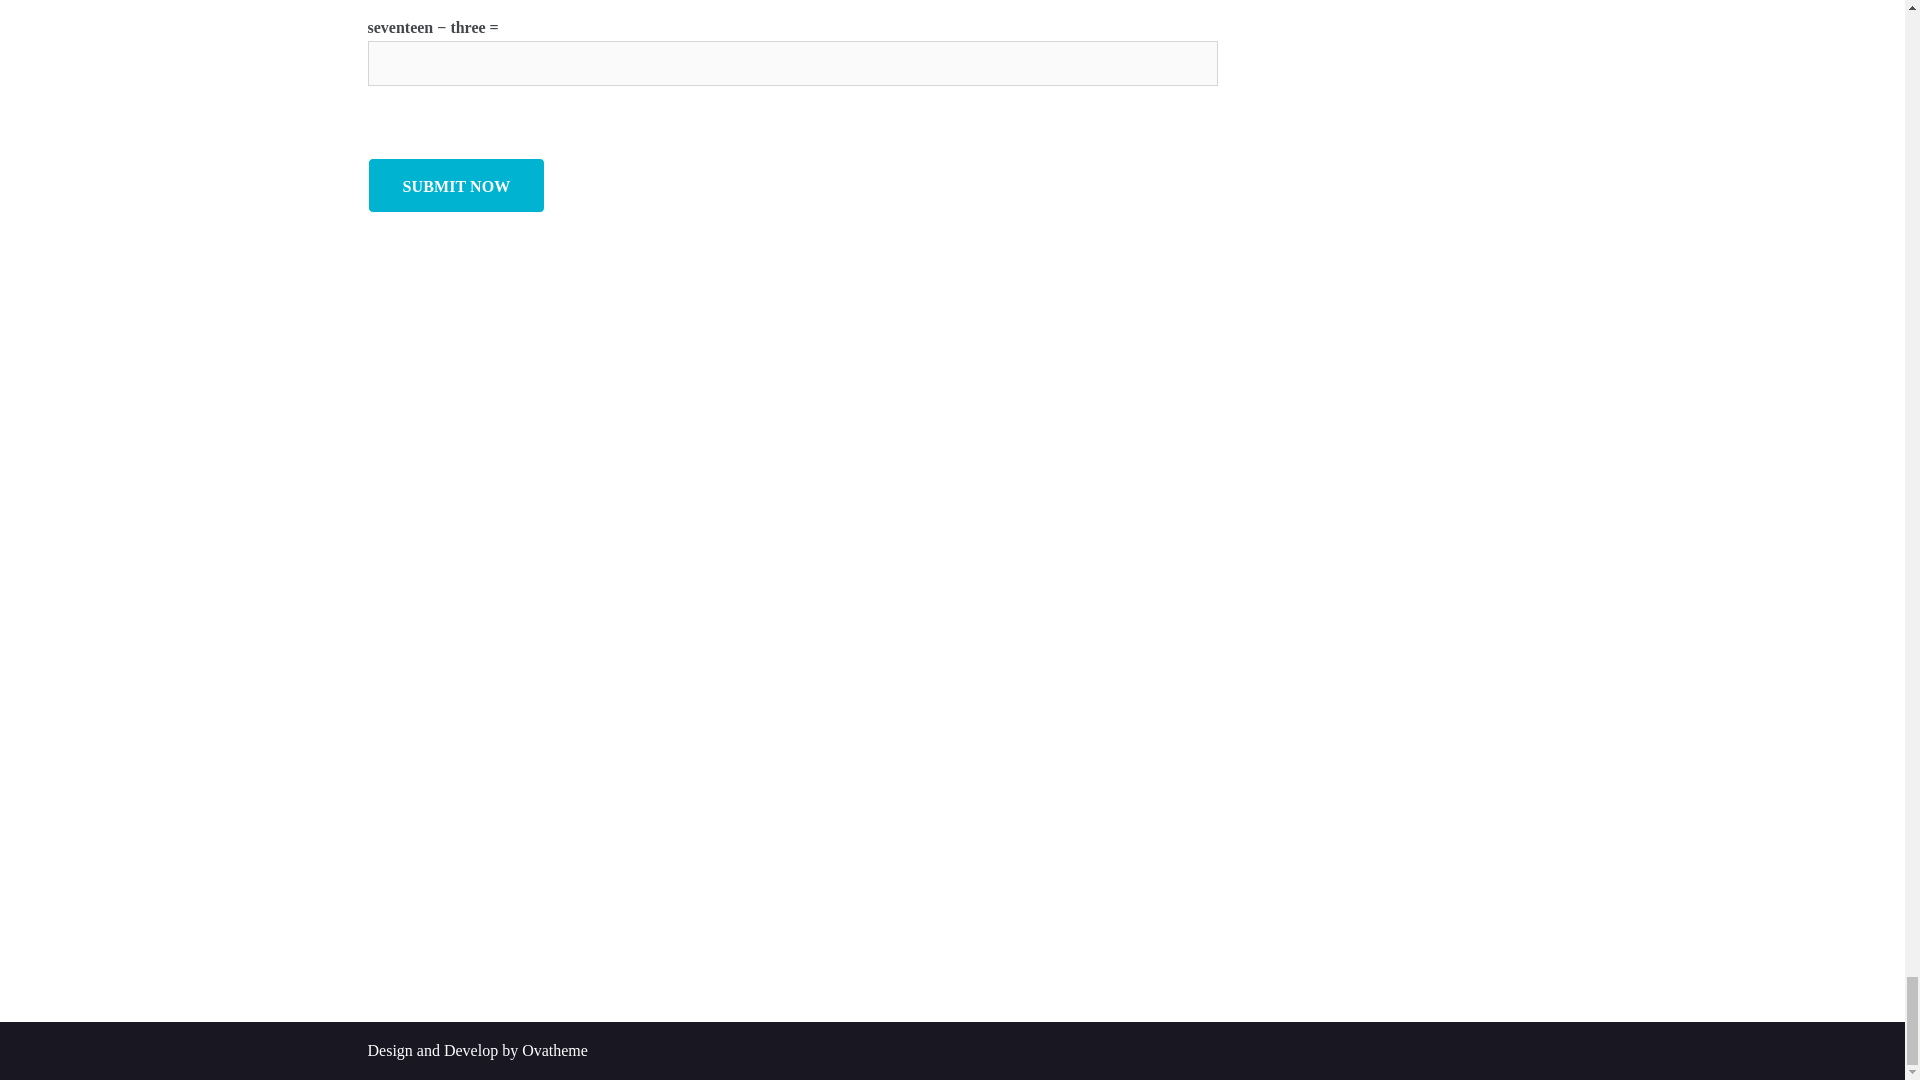 Image resolution: width=1920 pixels, height=1080 pixels. Describe the element at coordinates (456, 184) in the screenshot. I see `Submit Now` at that location.